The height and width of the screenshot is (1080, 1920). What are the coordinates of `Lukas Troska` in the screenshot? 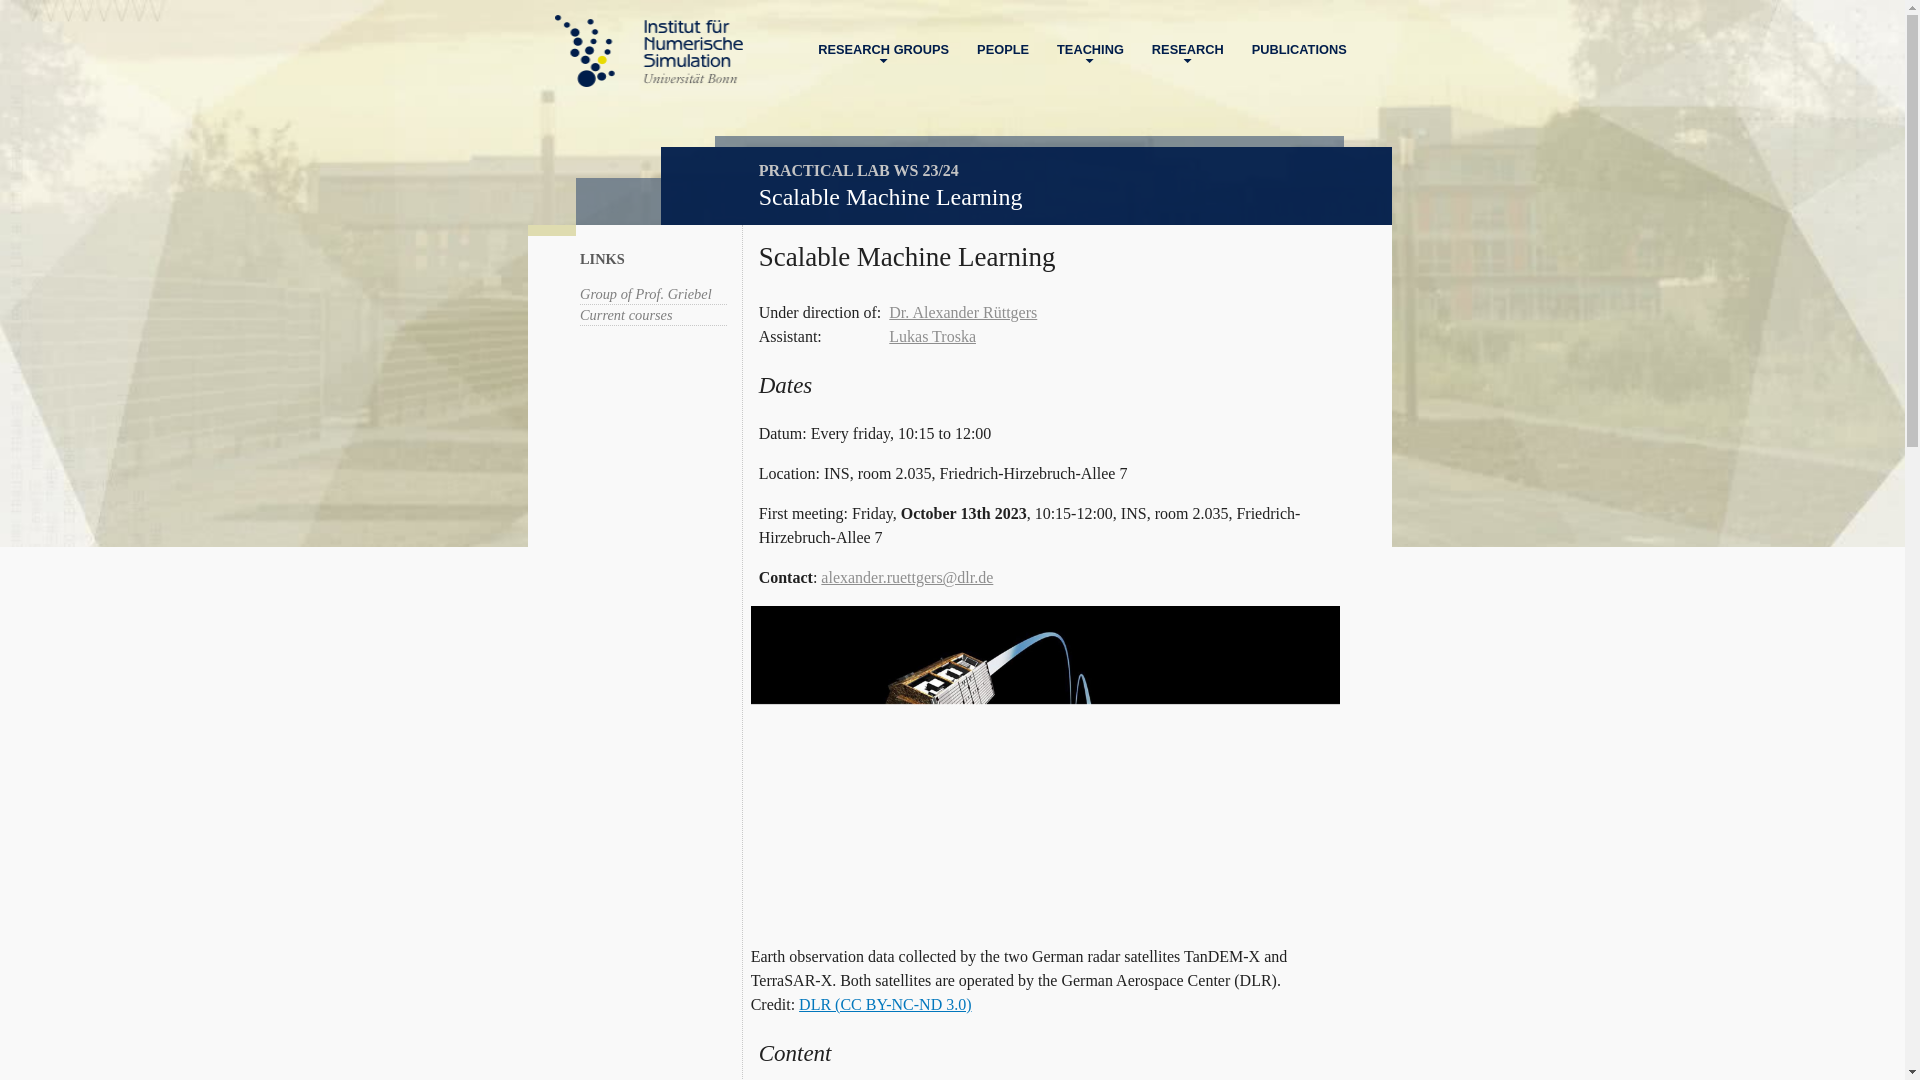 It's located at (932, 336).